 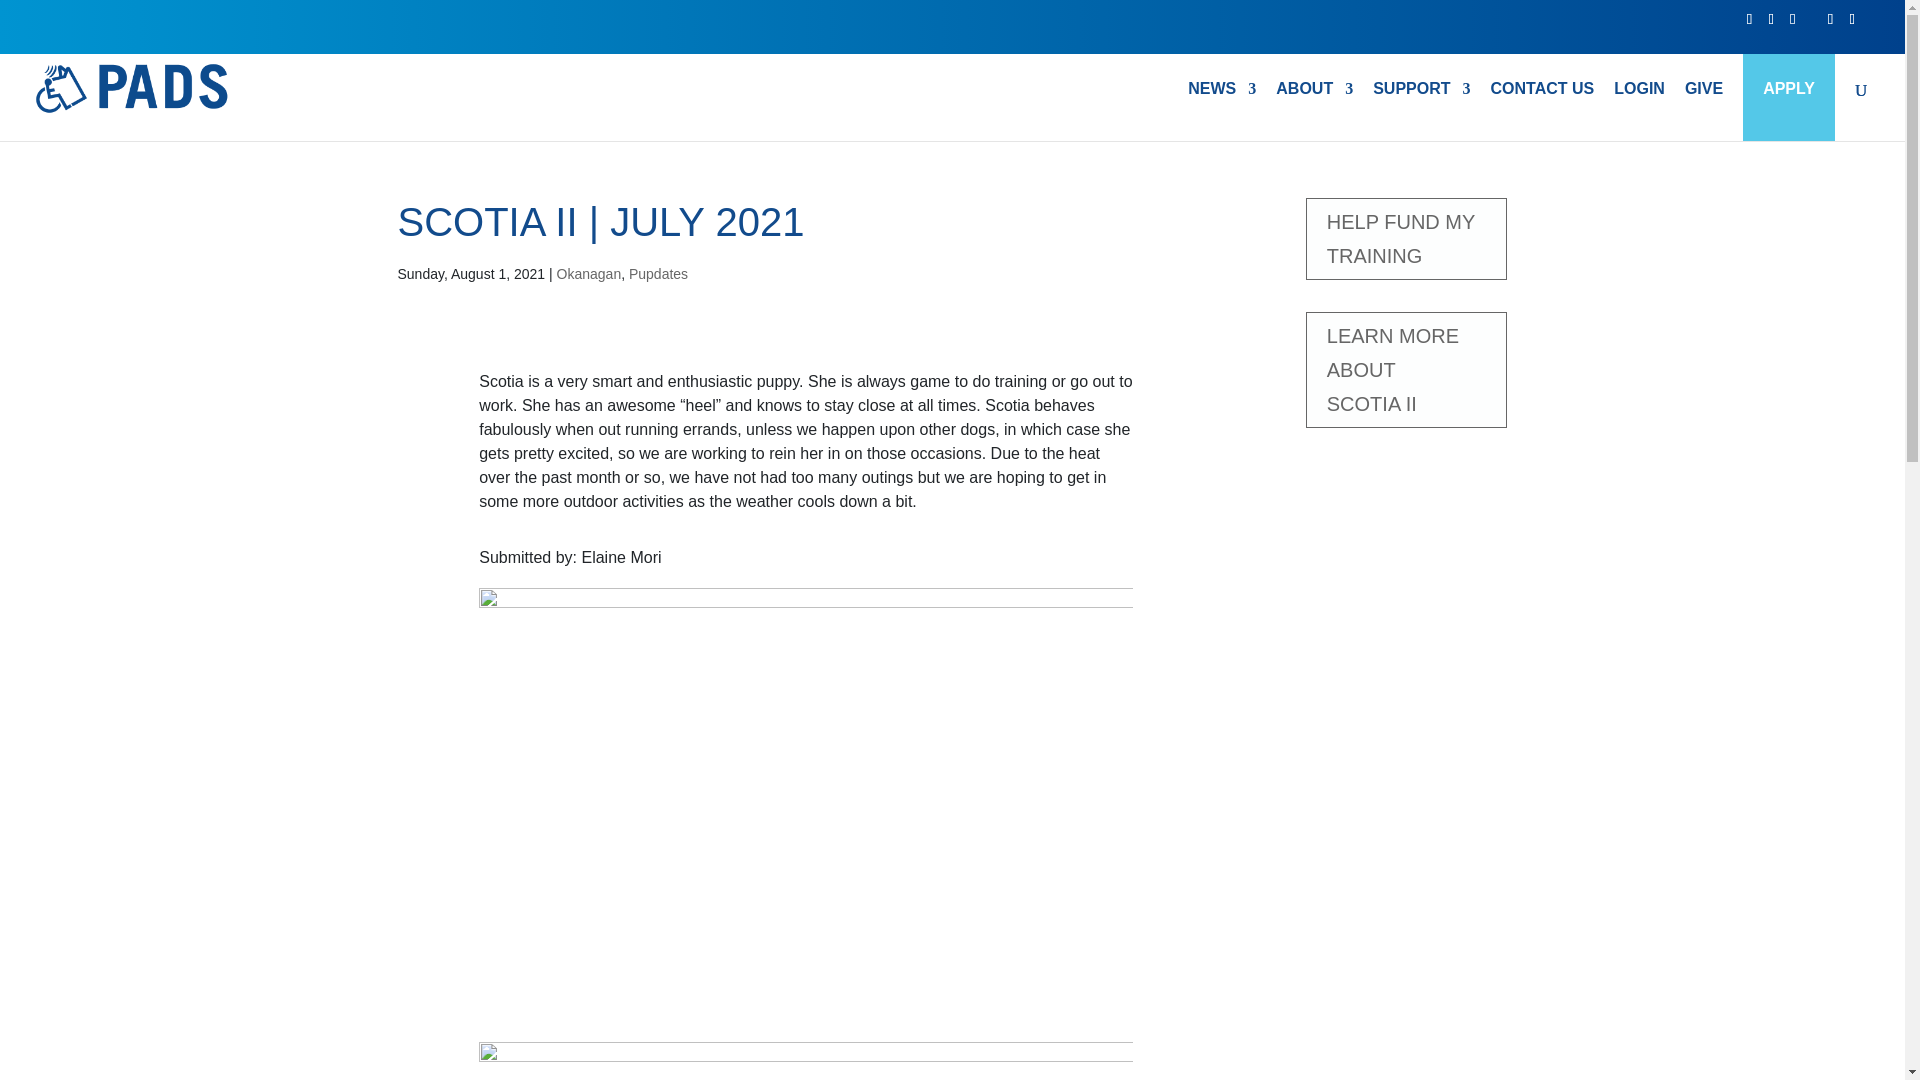 What do you see at coordinates (1543, 112) in the screenshot?
I see `CONTACT US` at bounding box center [1543, 112].